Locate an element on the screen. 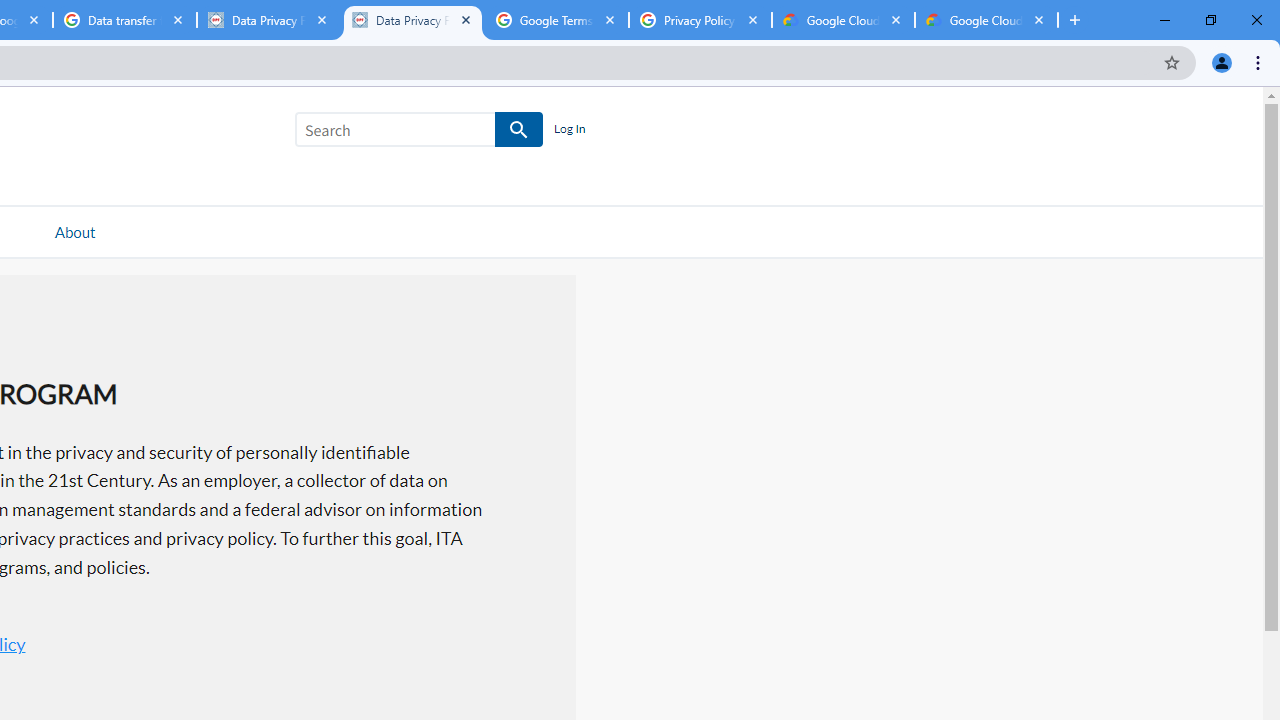  Google Cloud Privacy Notice is located at coordinates (843, 20).